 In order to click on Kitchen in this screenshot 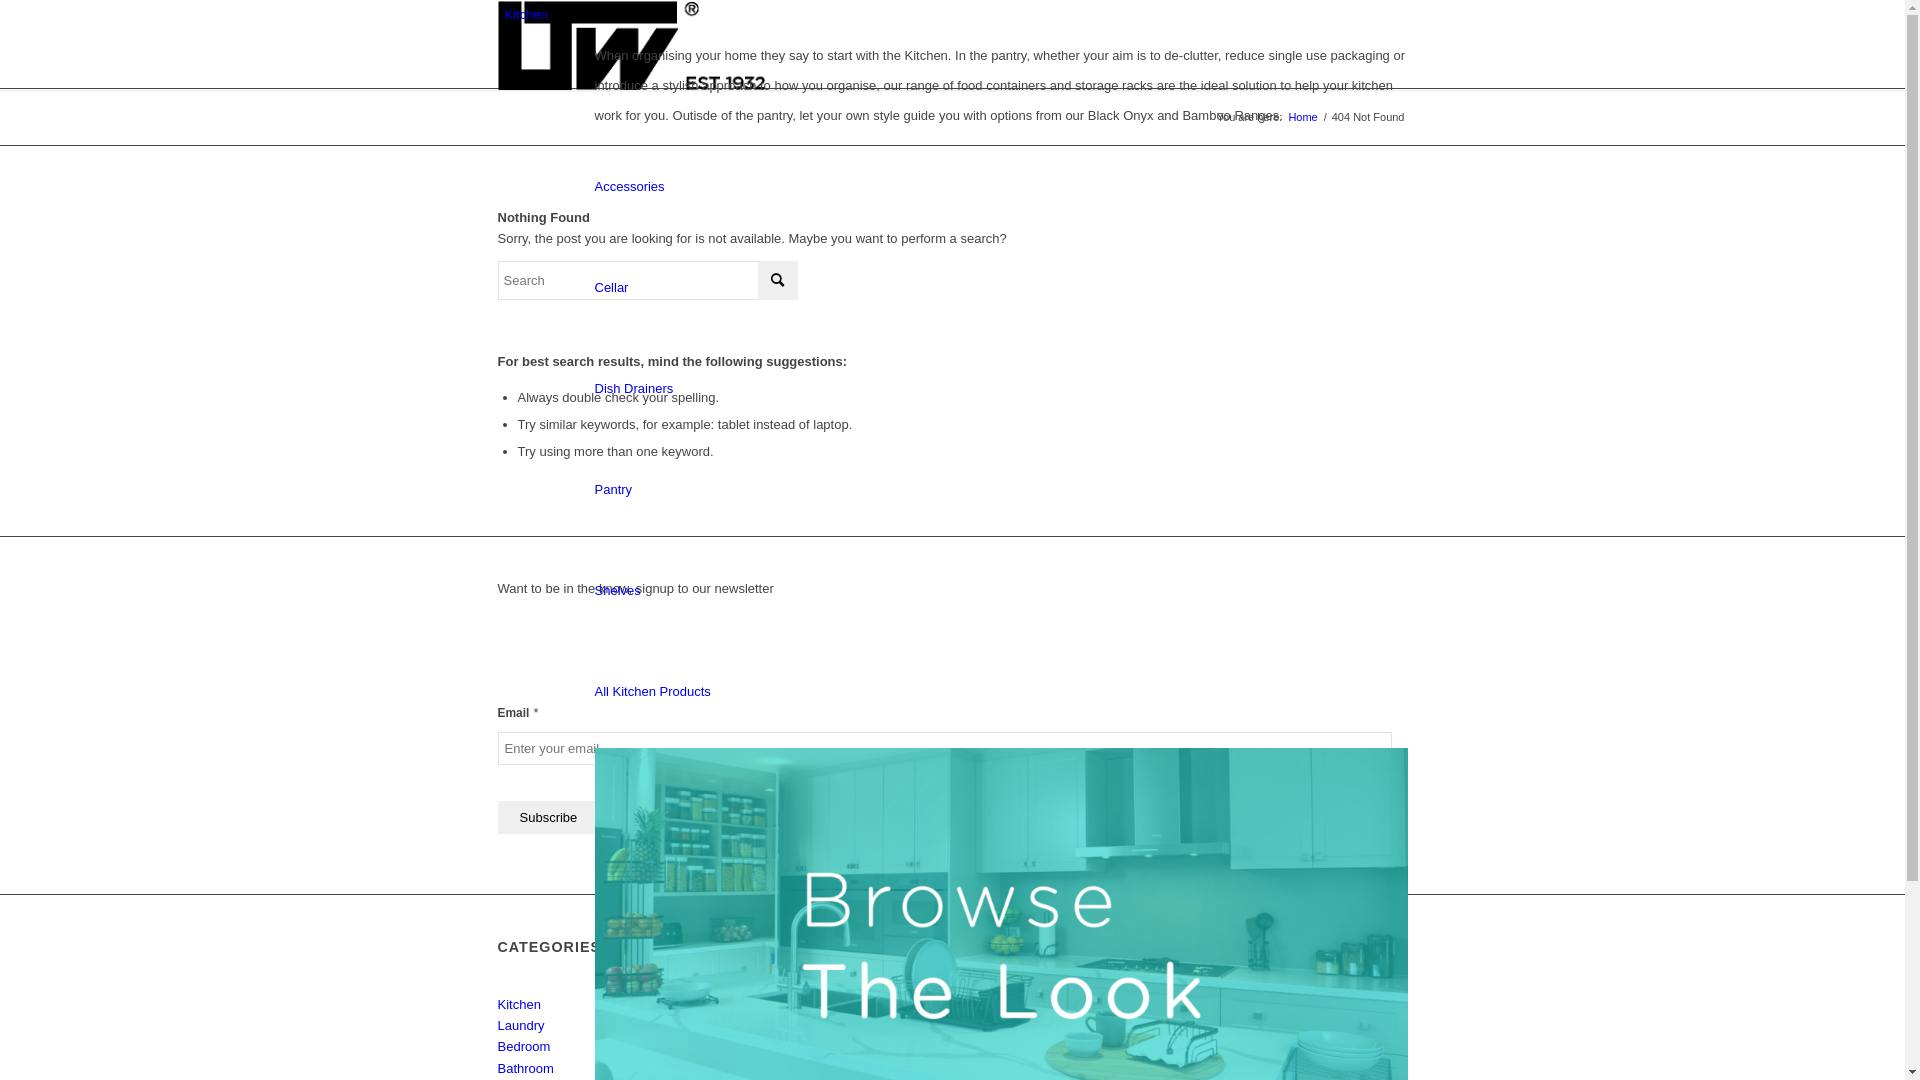, I will do `click(526, 14)`.